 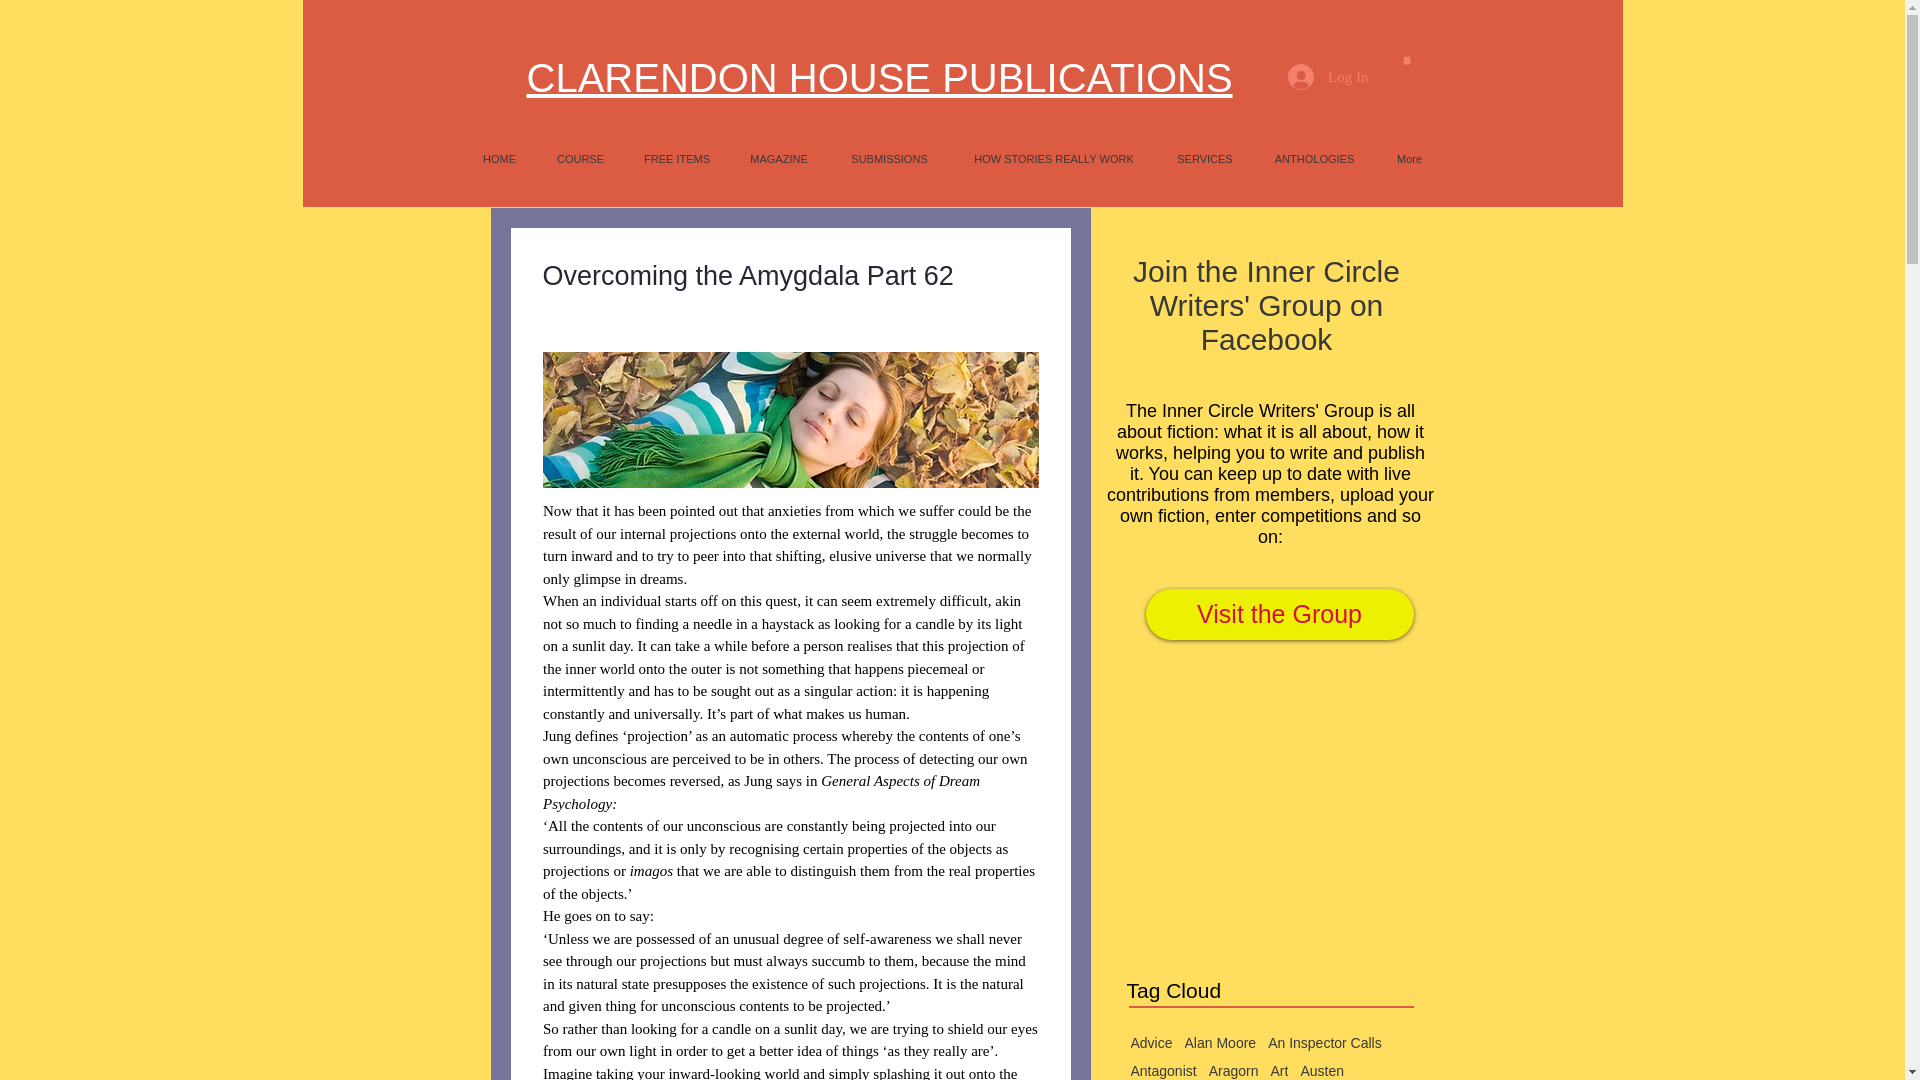 I want to click on HOW STORIES REALLY WORK, so click(x=1054, y=158).